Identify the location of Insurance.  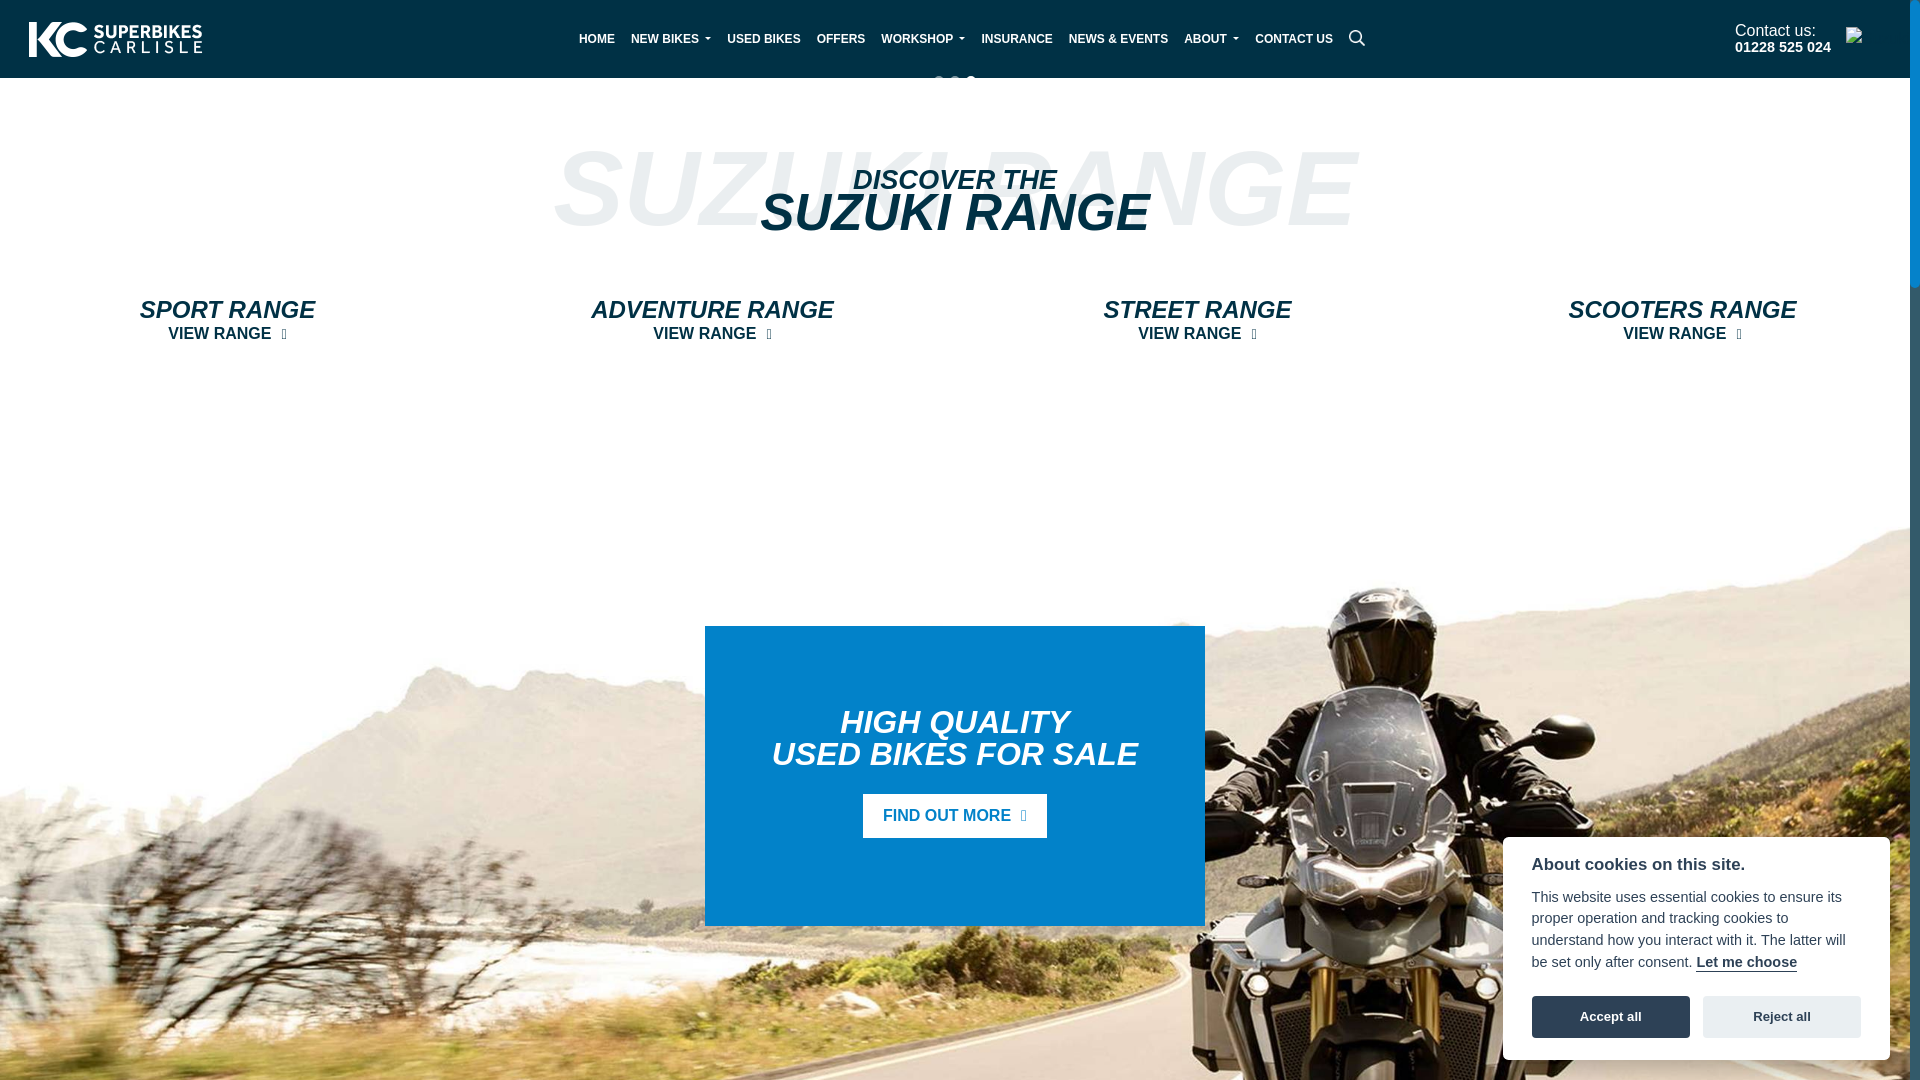
(596, 38).